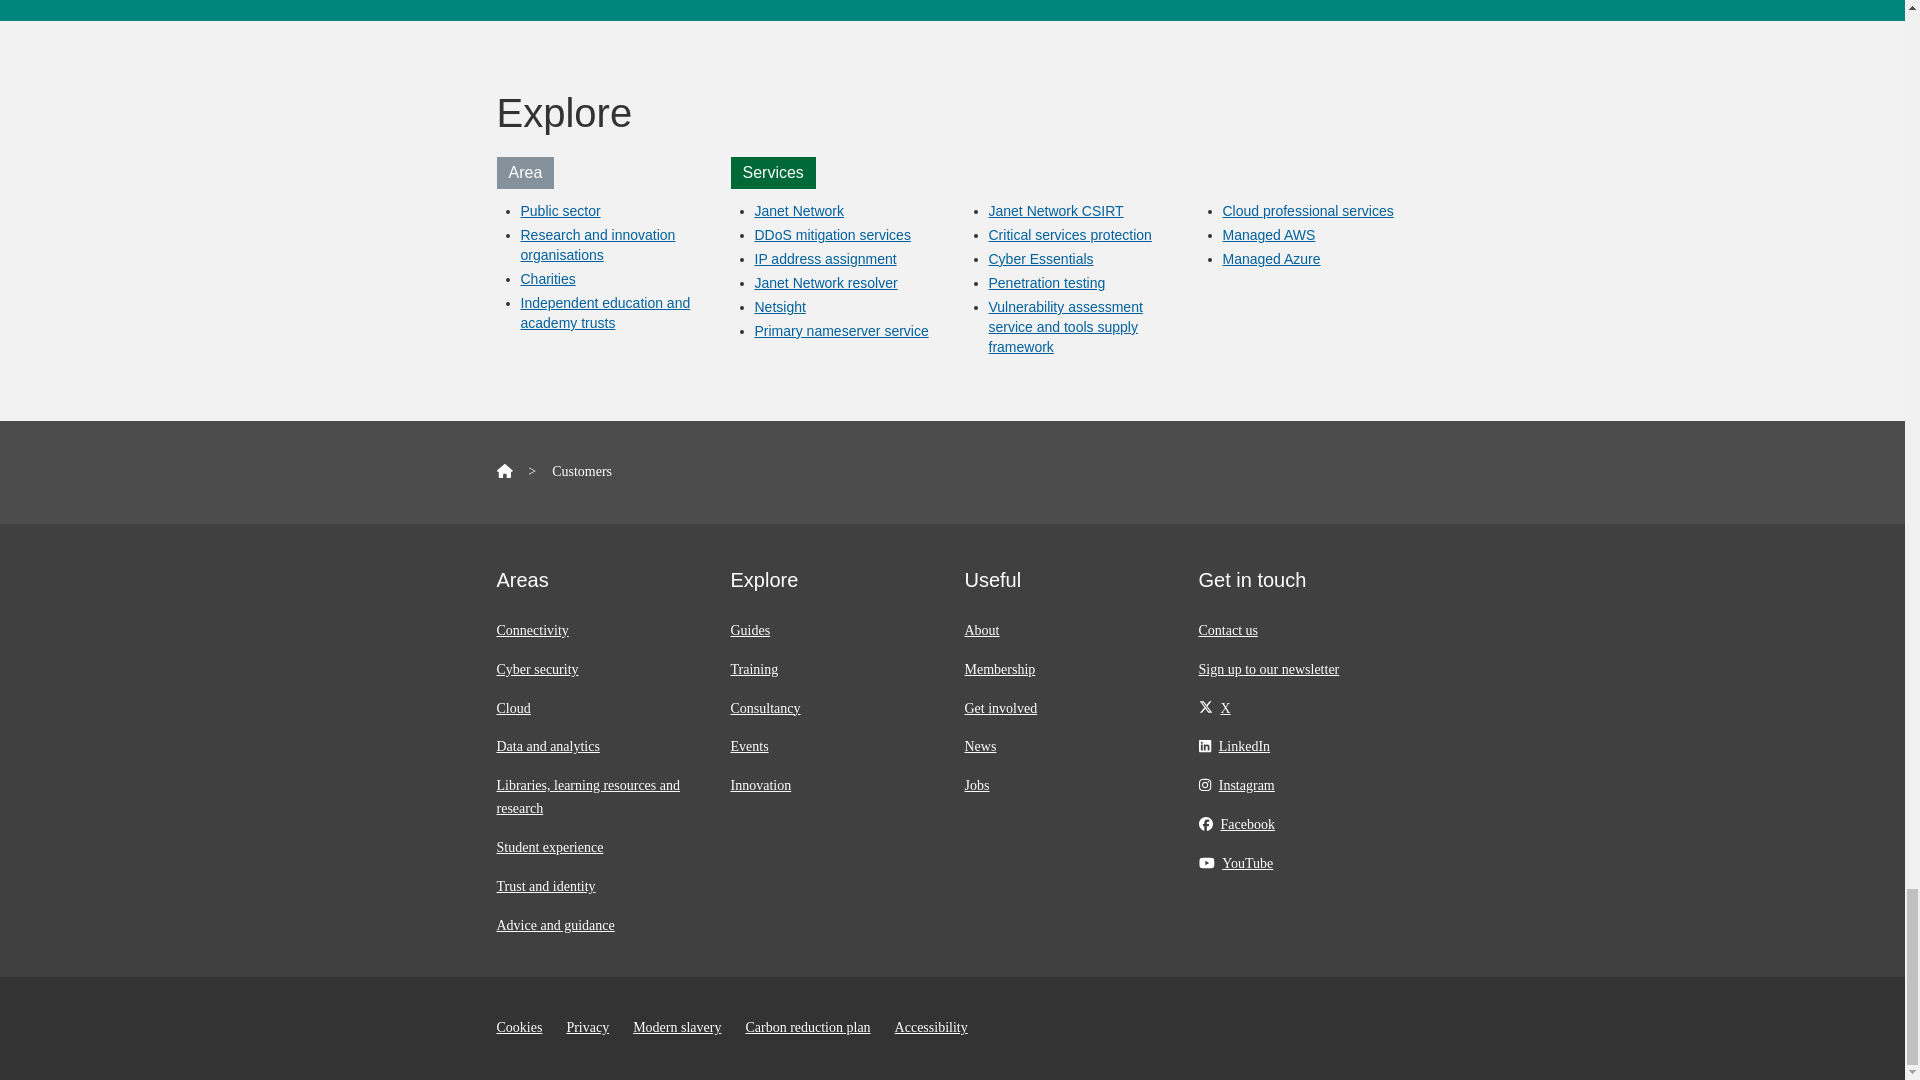 The width and height of the screenshot is (1920, 1080). I want to click on Penetration testing, so click(1046, 282).